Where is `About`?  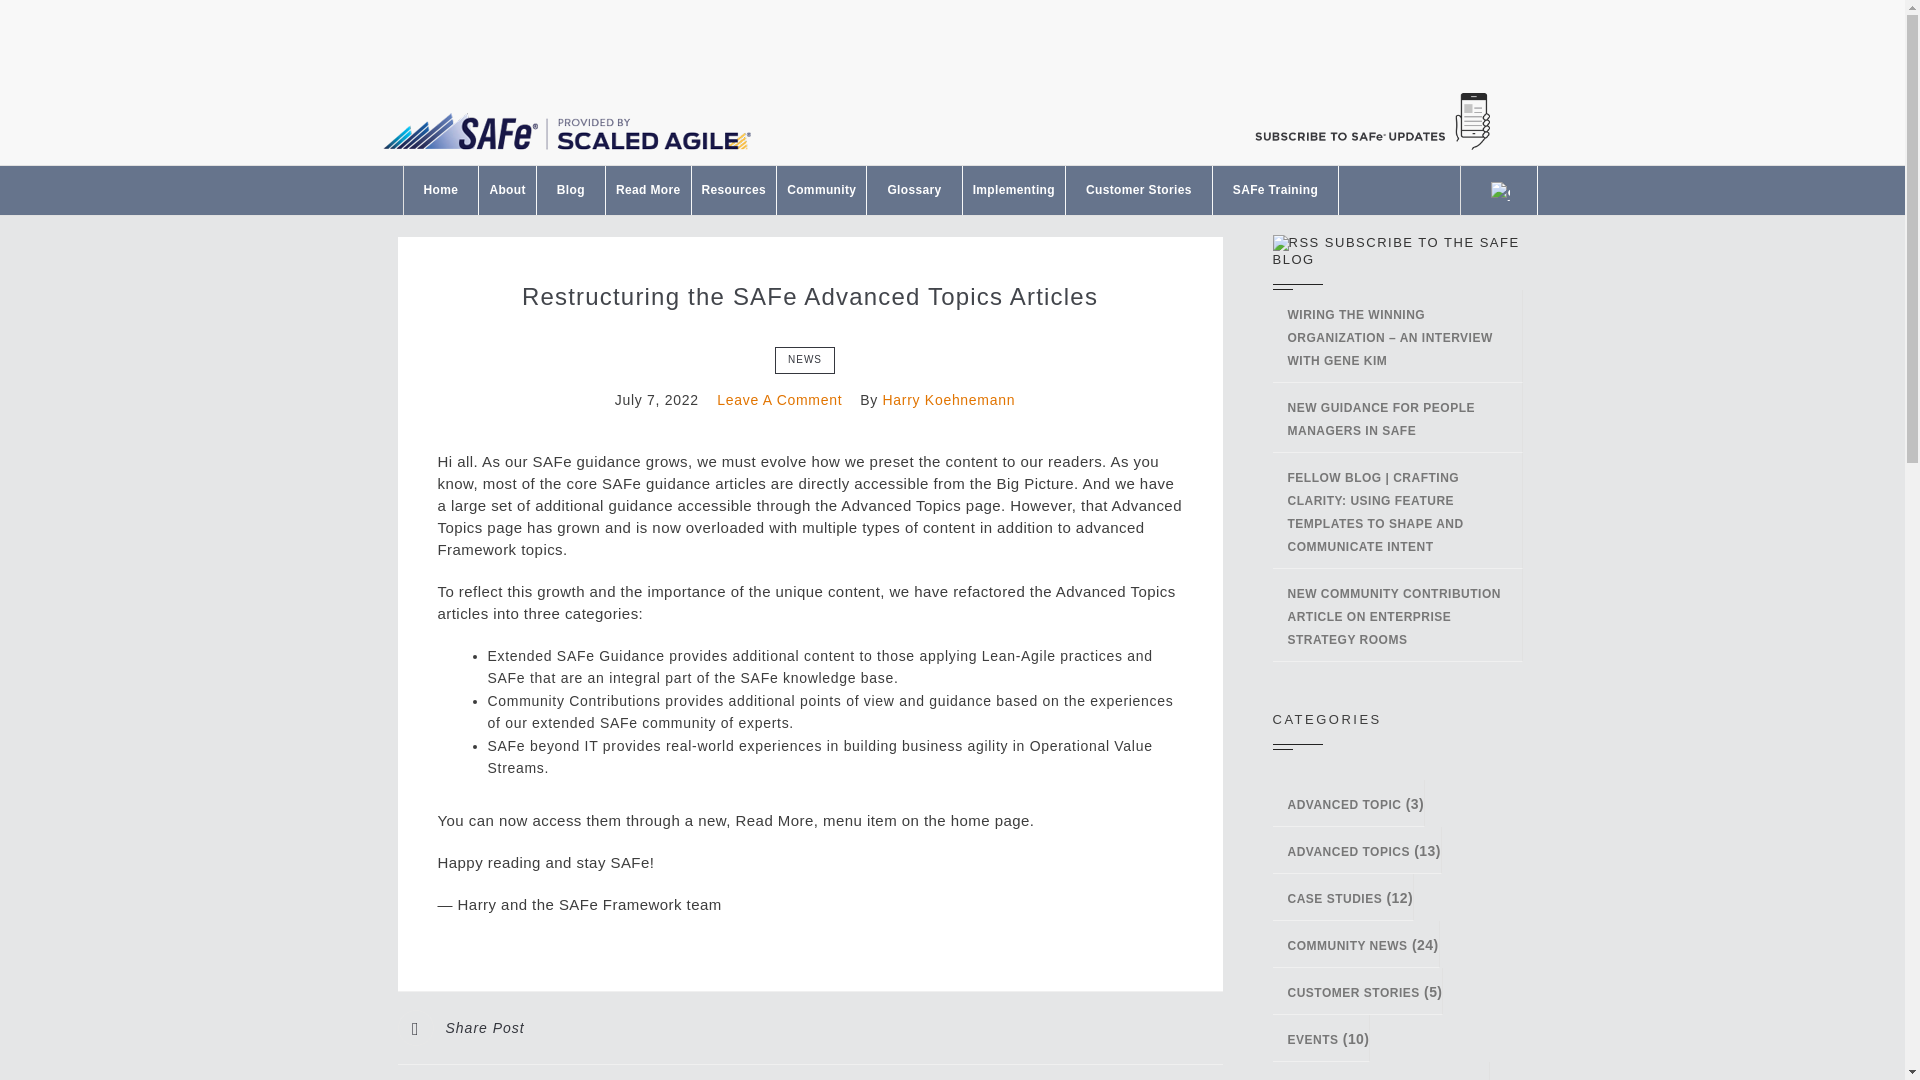 About is located at coordinates (506, 190).